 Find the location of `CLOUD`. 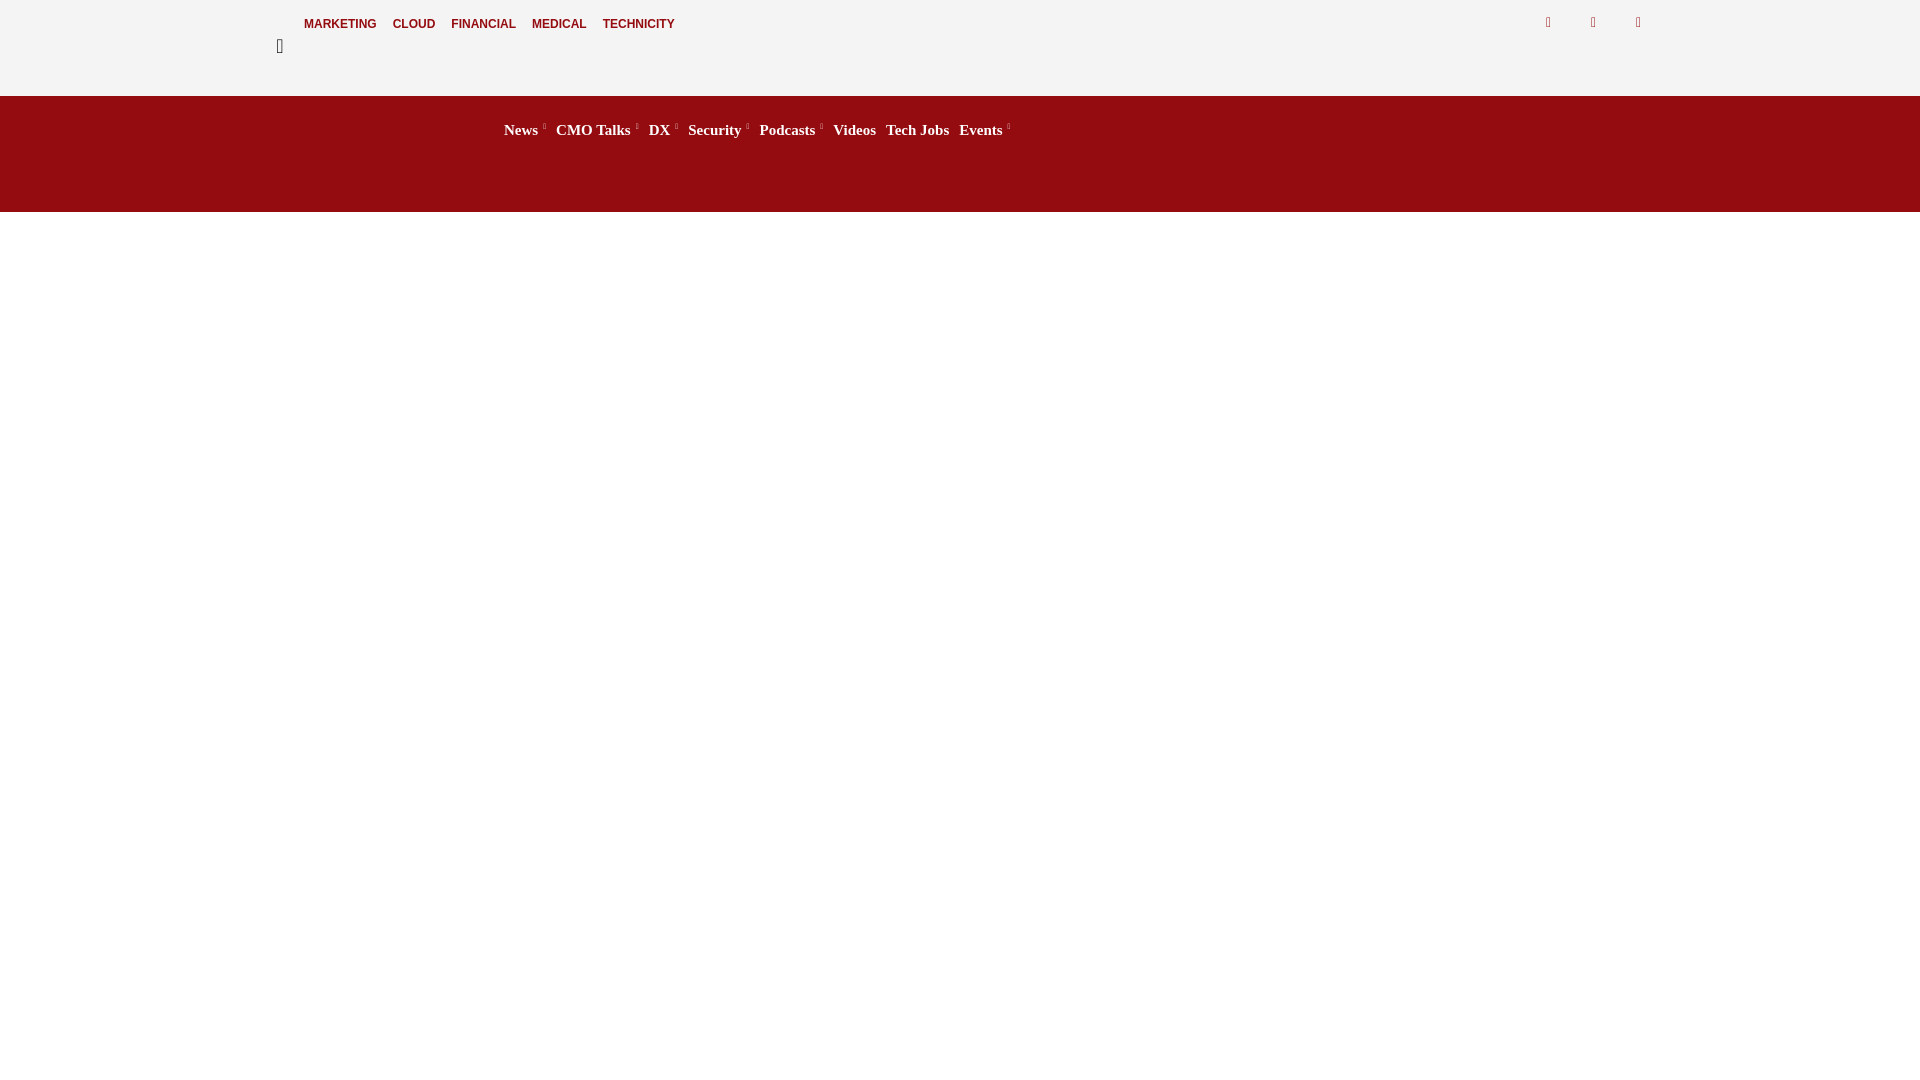

CLOUD is located at coordinates (414, 24).